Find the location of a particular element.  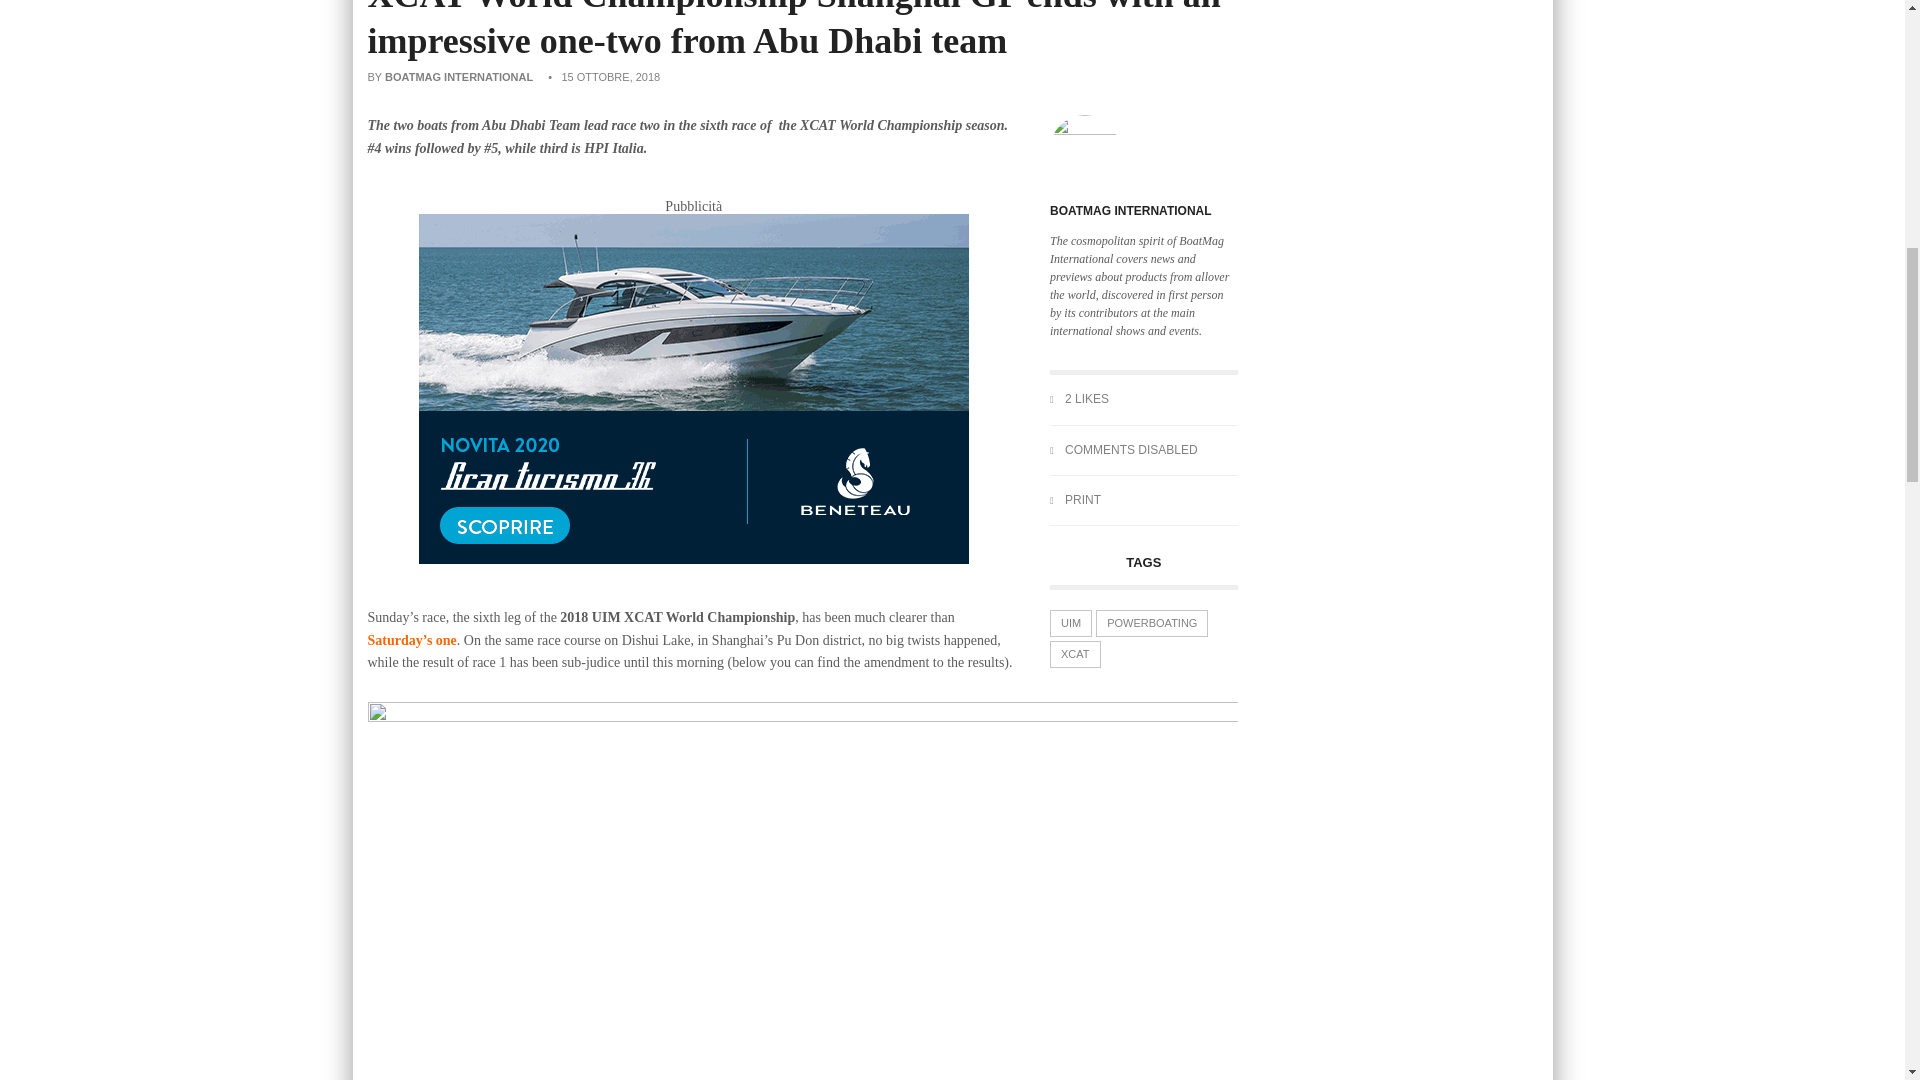

UIM is located at coordinates (1071, 624).